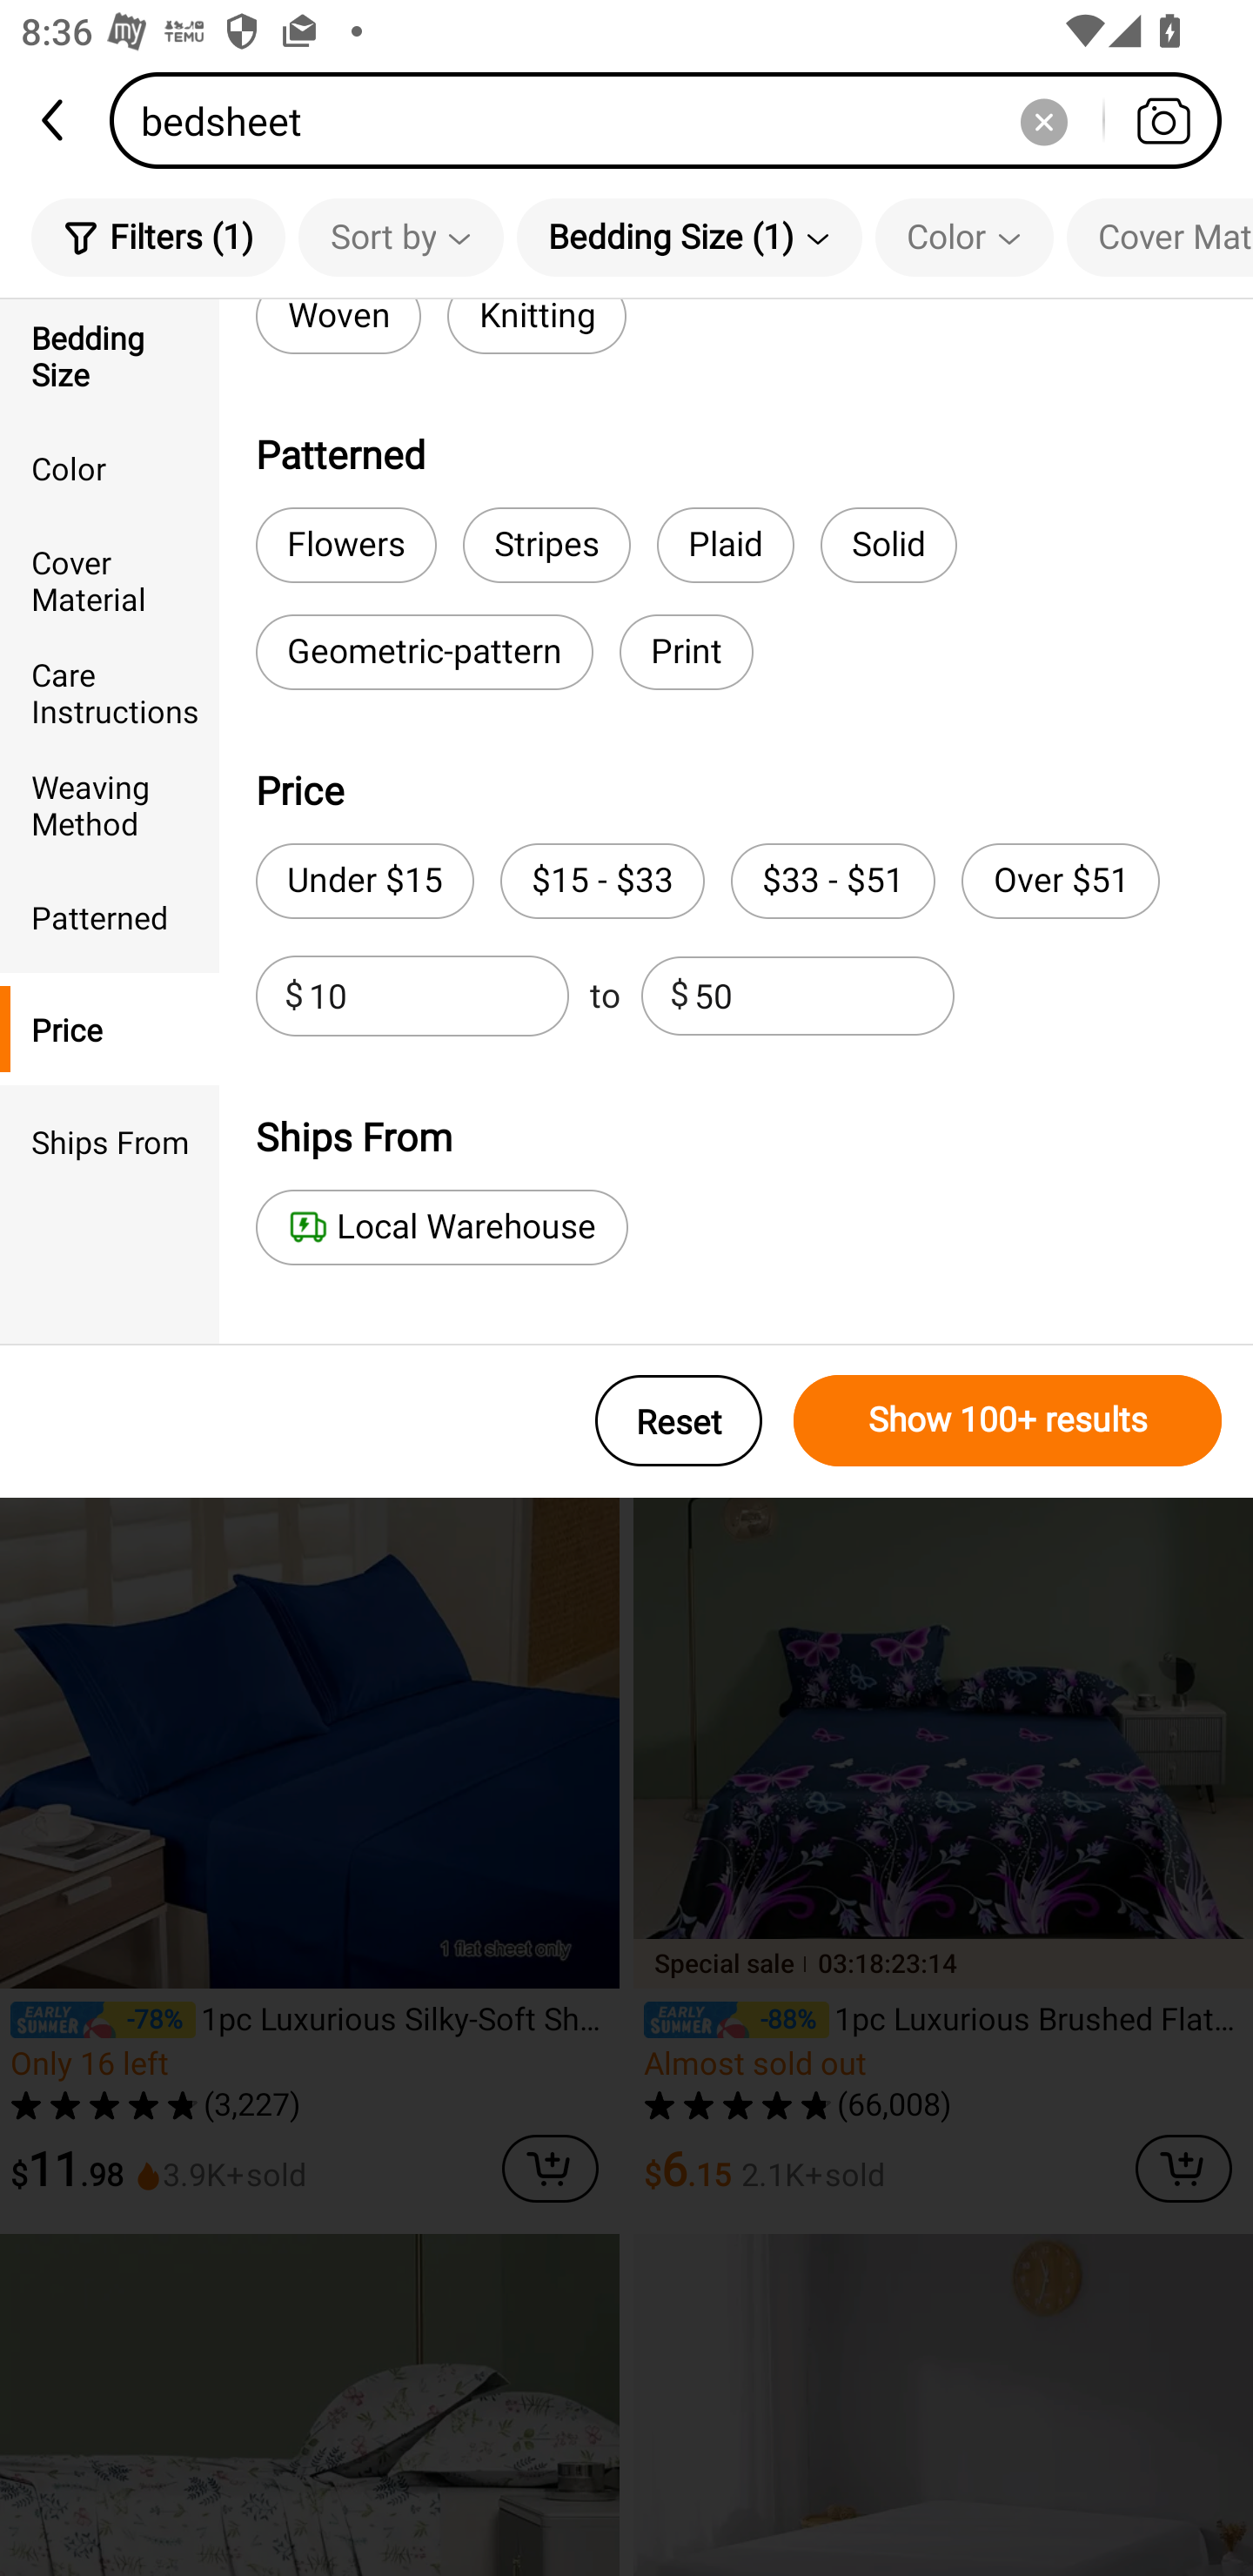  I want to click on Solid, so click(889, 545).